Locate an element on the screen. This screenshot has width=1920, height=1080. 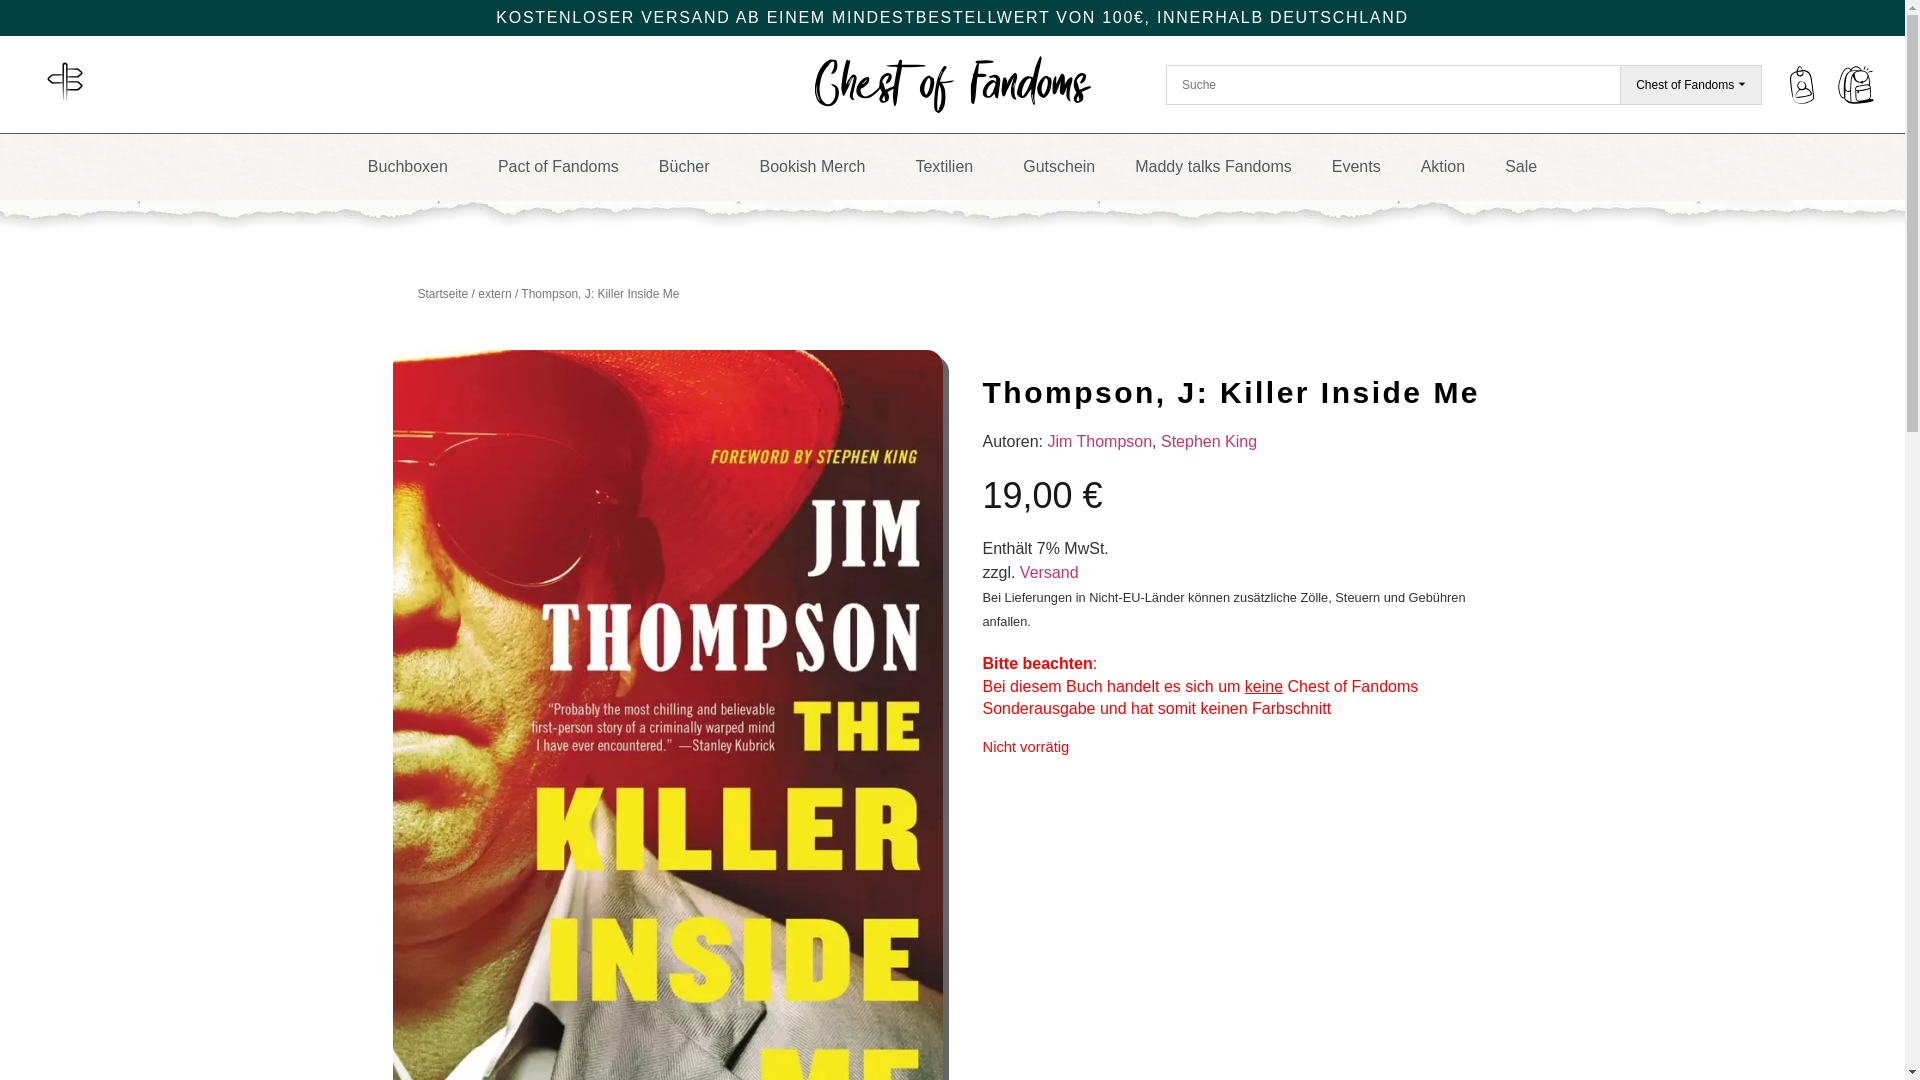
Events is located at coordinates (1356, 166).